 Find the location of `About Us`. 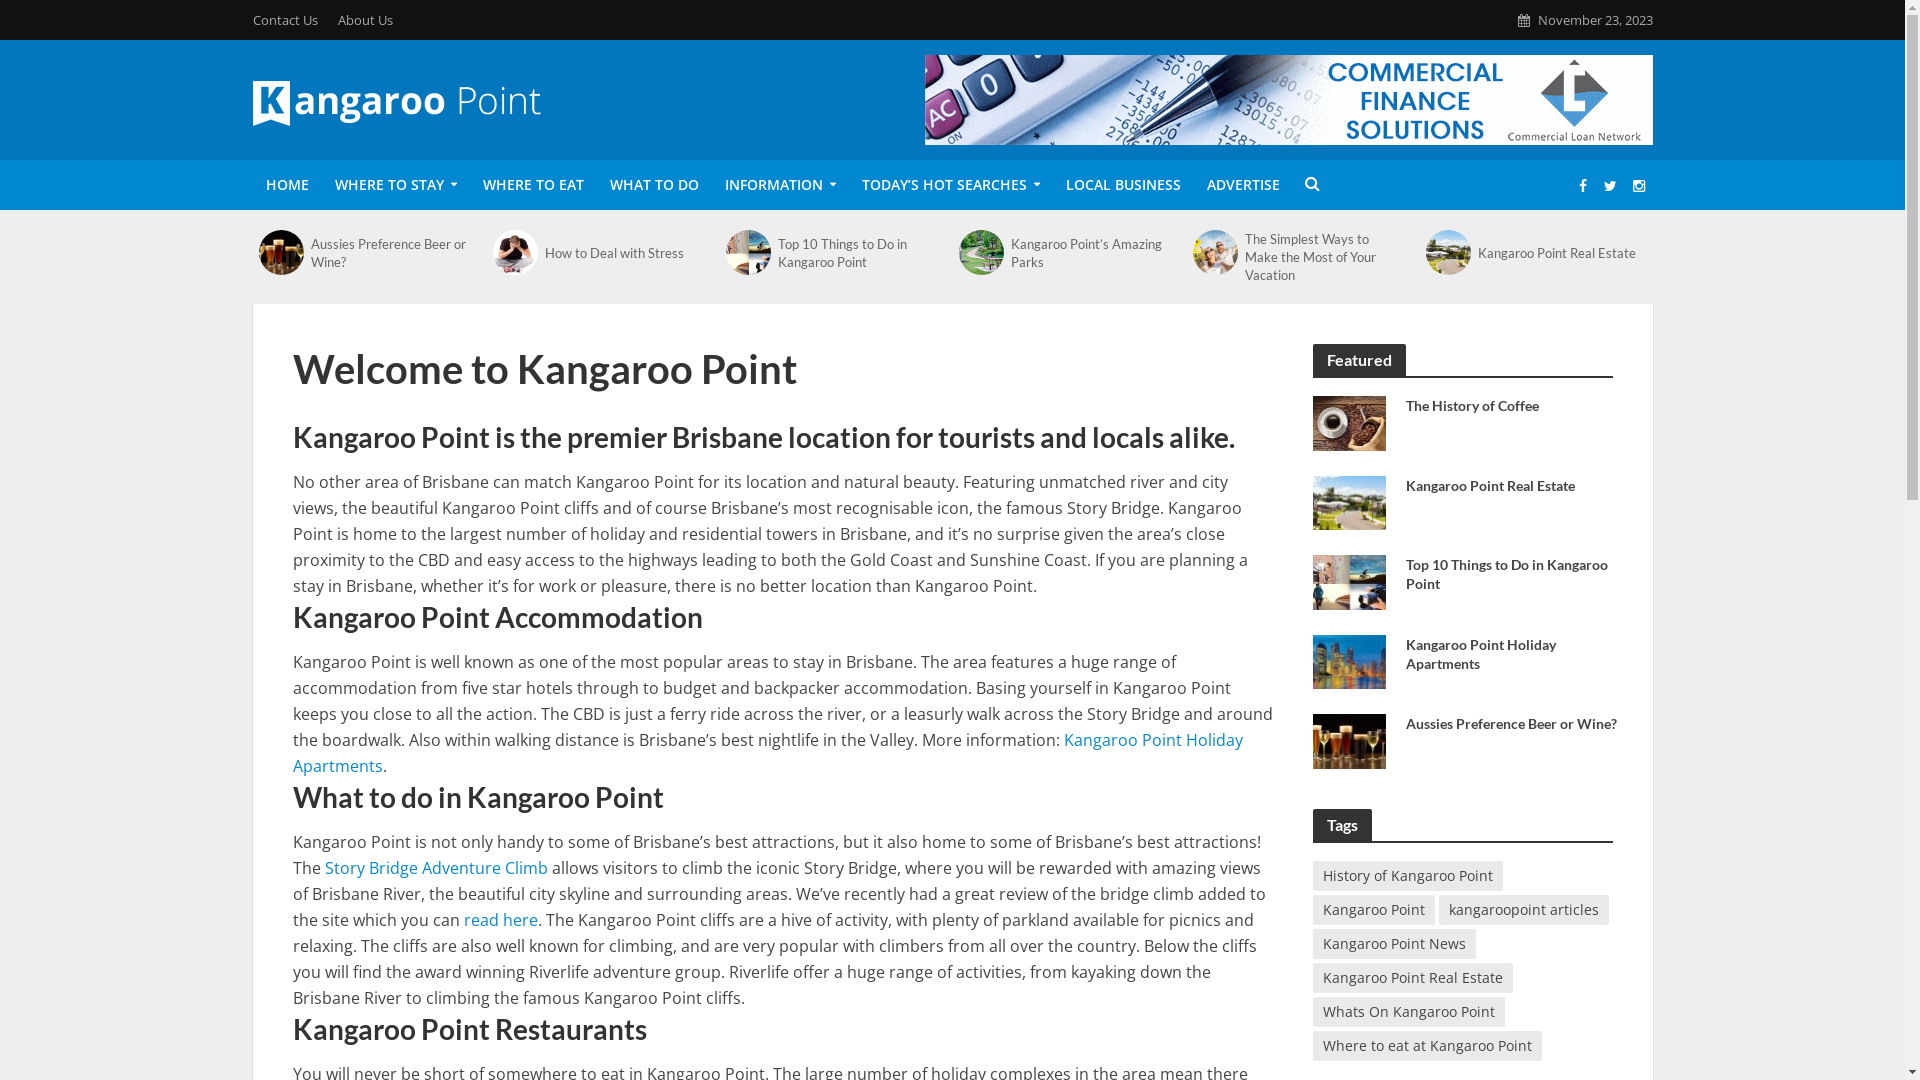

About Us is located at coordinates (366, 20).